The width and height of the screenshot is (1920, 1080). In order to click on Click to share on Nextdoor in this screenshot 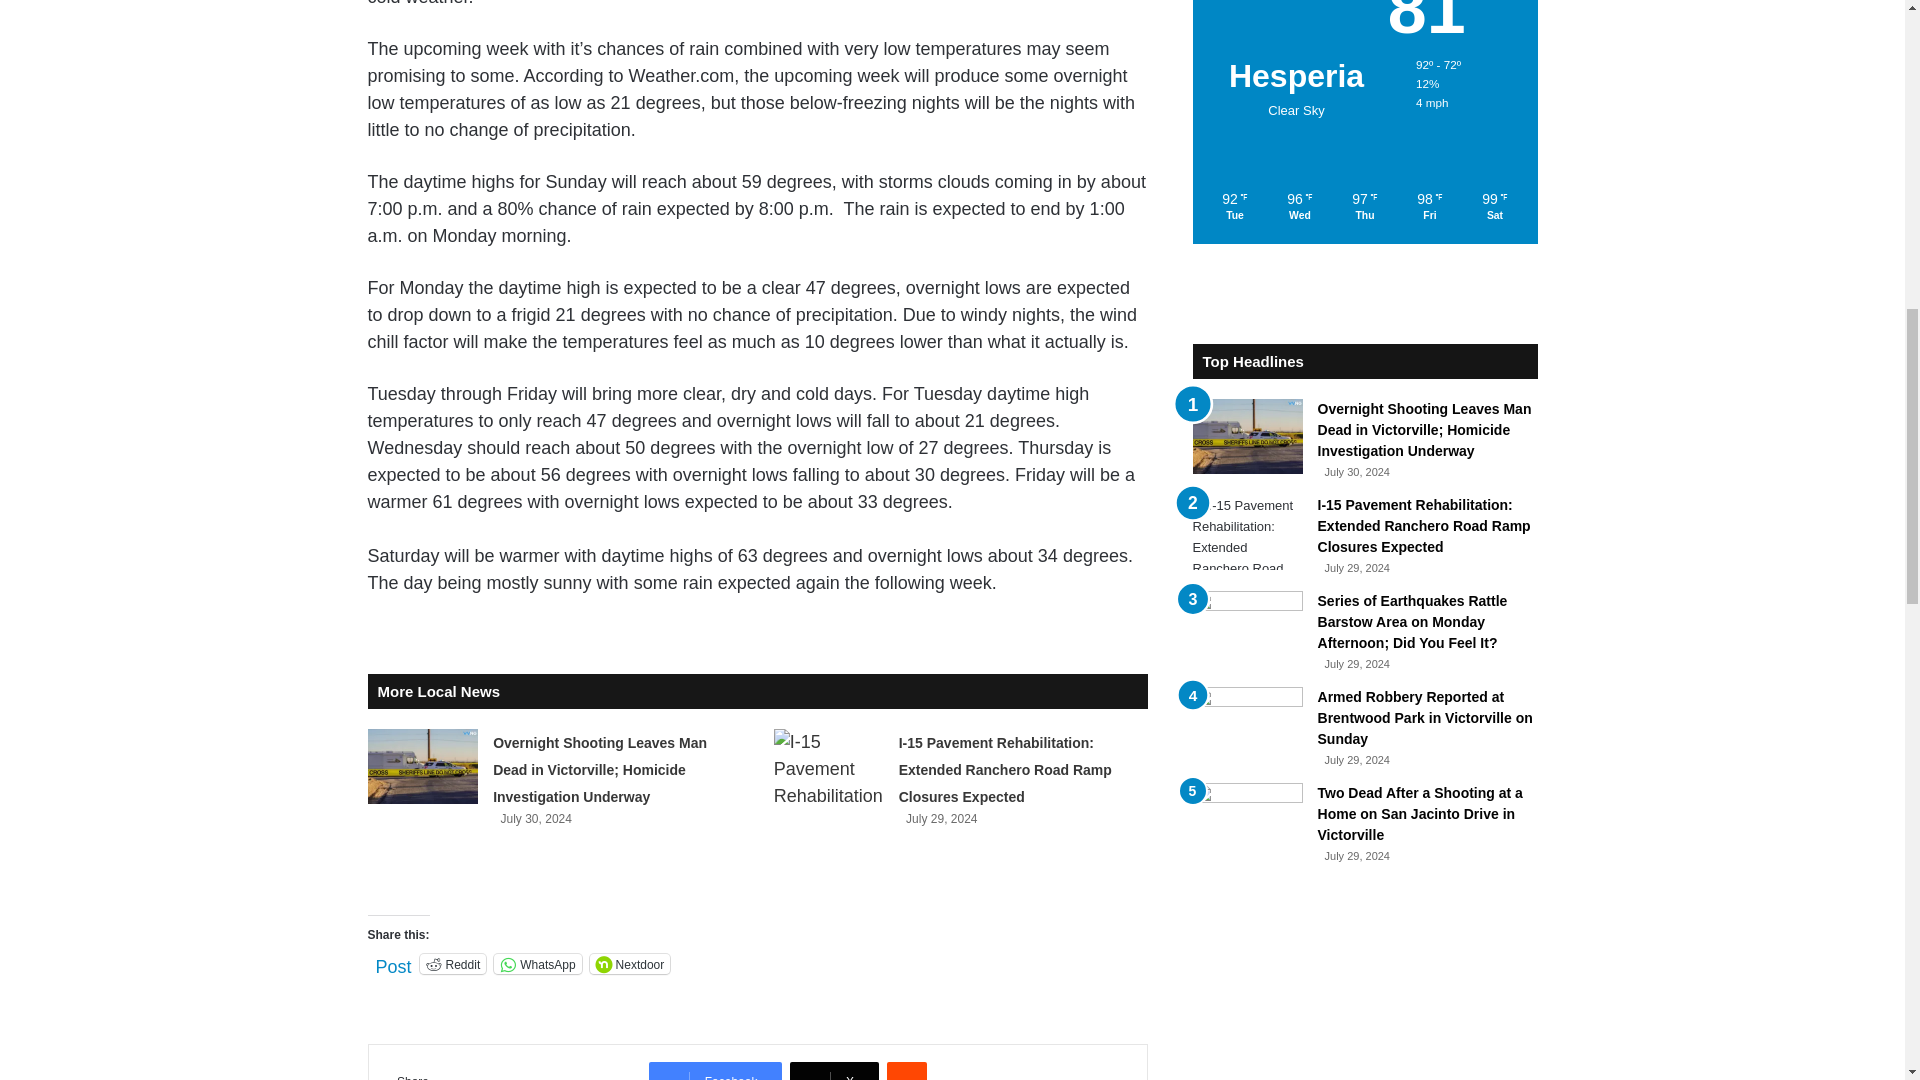, I will do `click(630, 964)`.